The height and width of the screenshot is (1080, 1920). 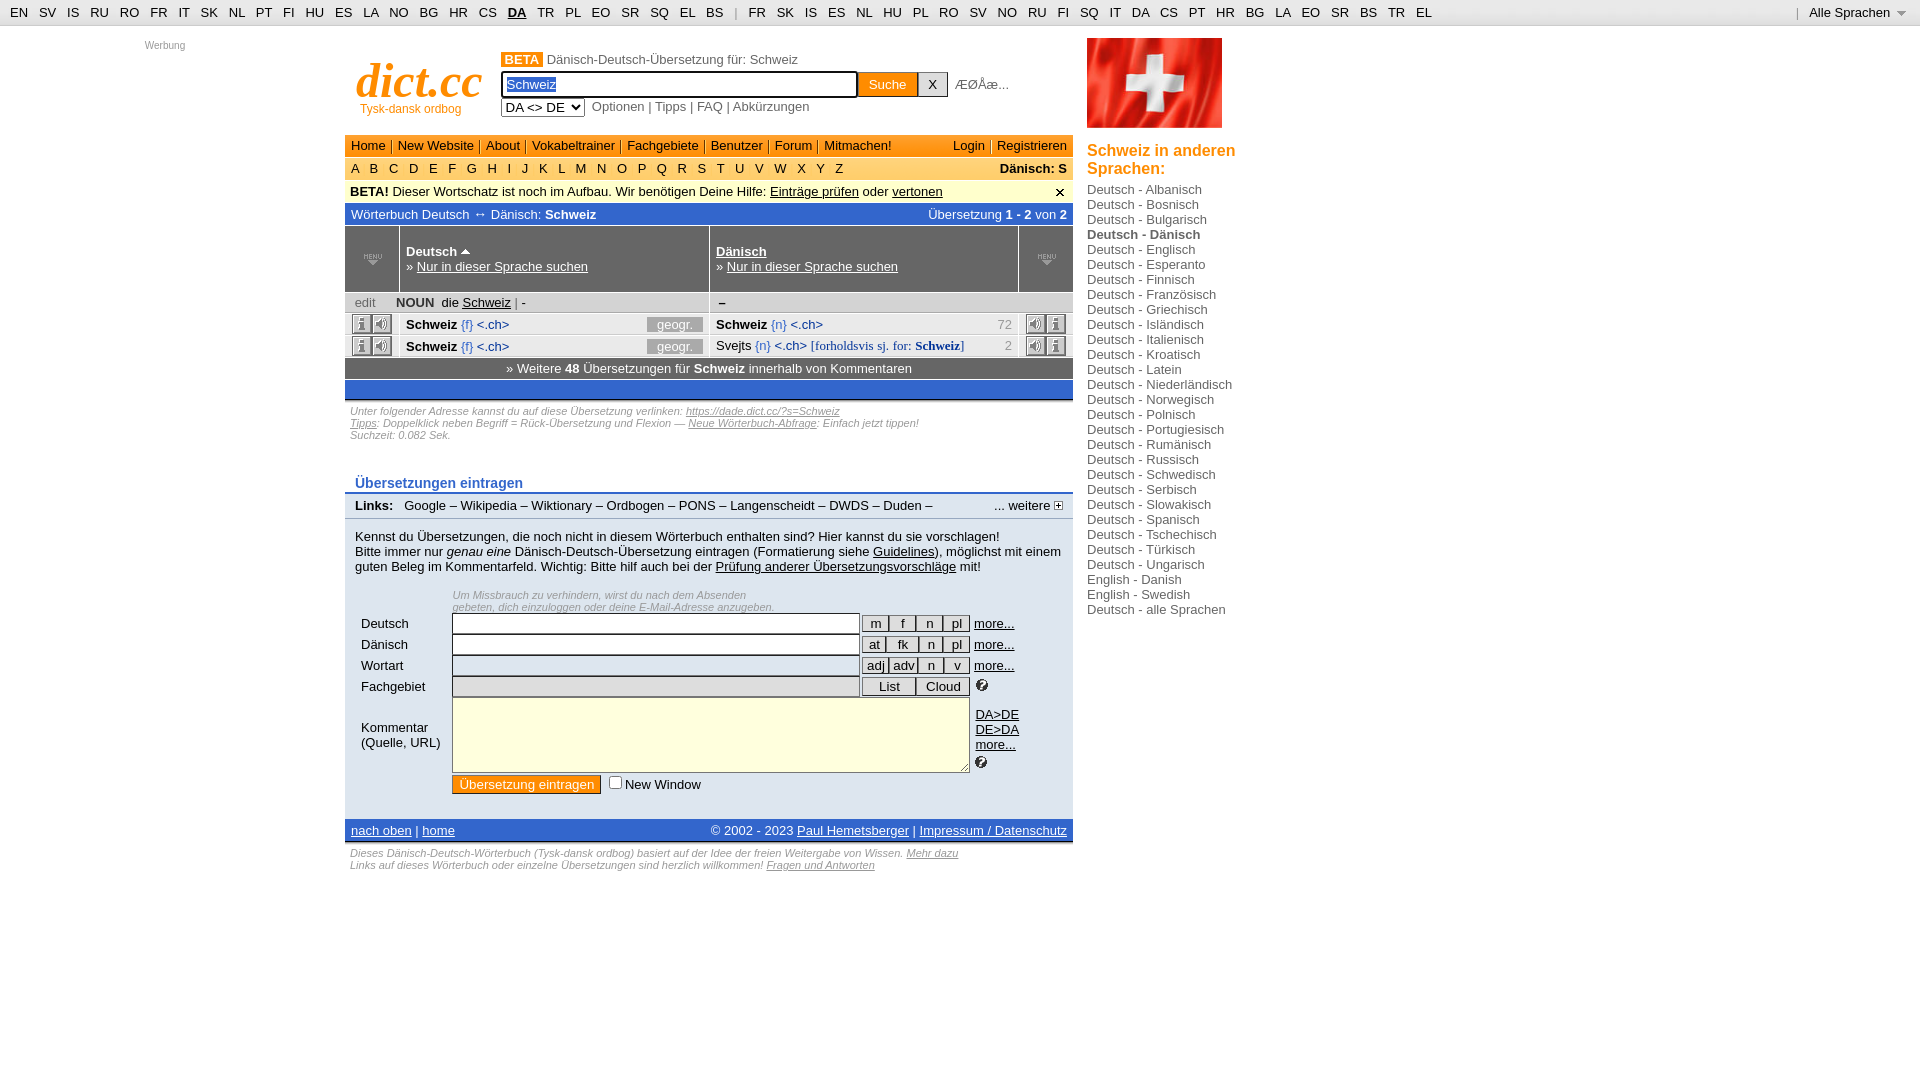 I want to click on DA, so click(x=518, y=12).